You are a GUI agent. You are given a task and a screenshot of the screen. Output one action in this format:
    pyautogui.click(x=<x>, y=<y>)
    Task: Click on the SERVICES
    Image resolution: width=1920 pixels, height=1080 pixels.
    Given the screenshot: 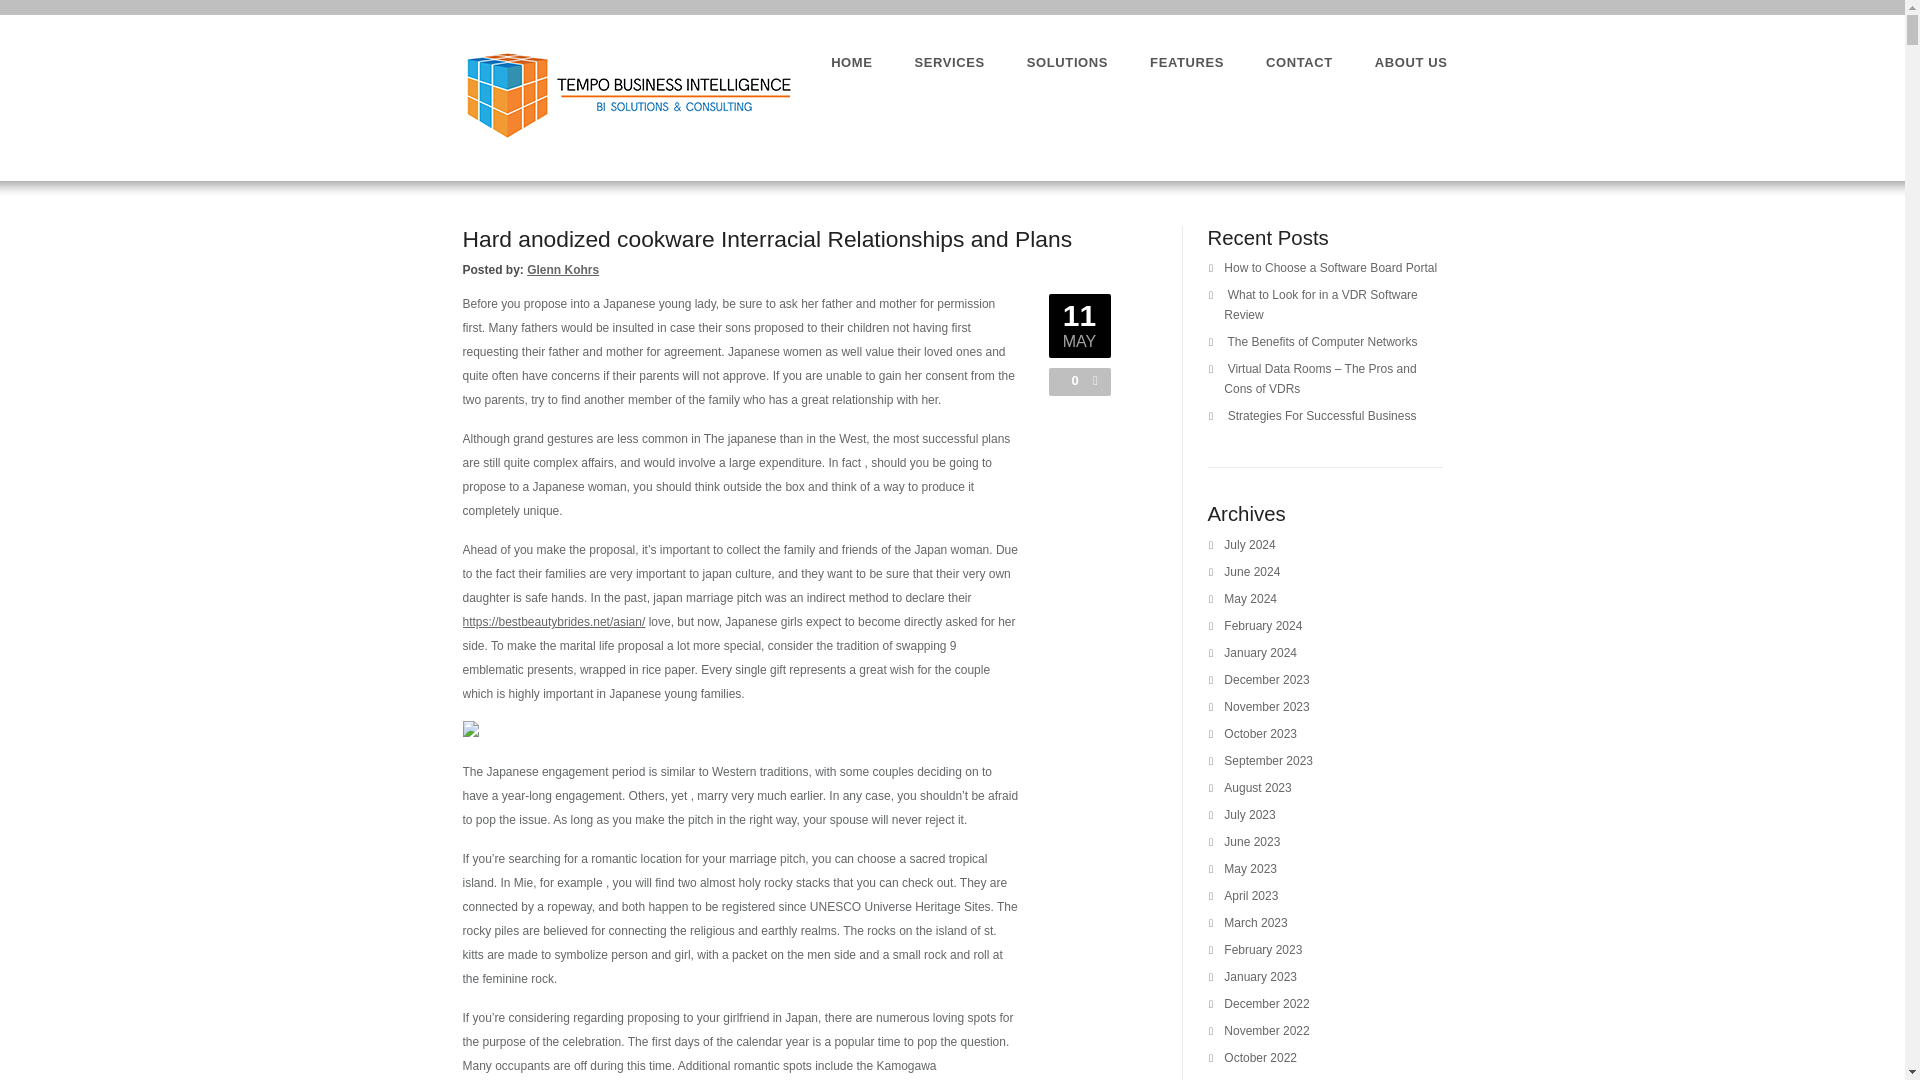 What is the action you would take?
    pyautogui.click(x=950, y=62)
    